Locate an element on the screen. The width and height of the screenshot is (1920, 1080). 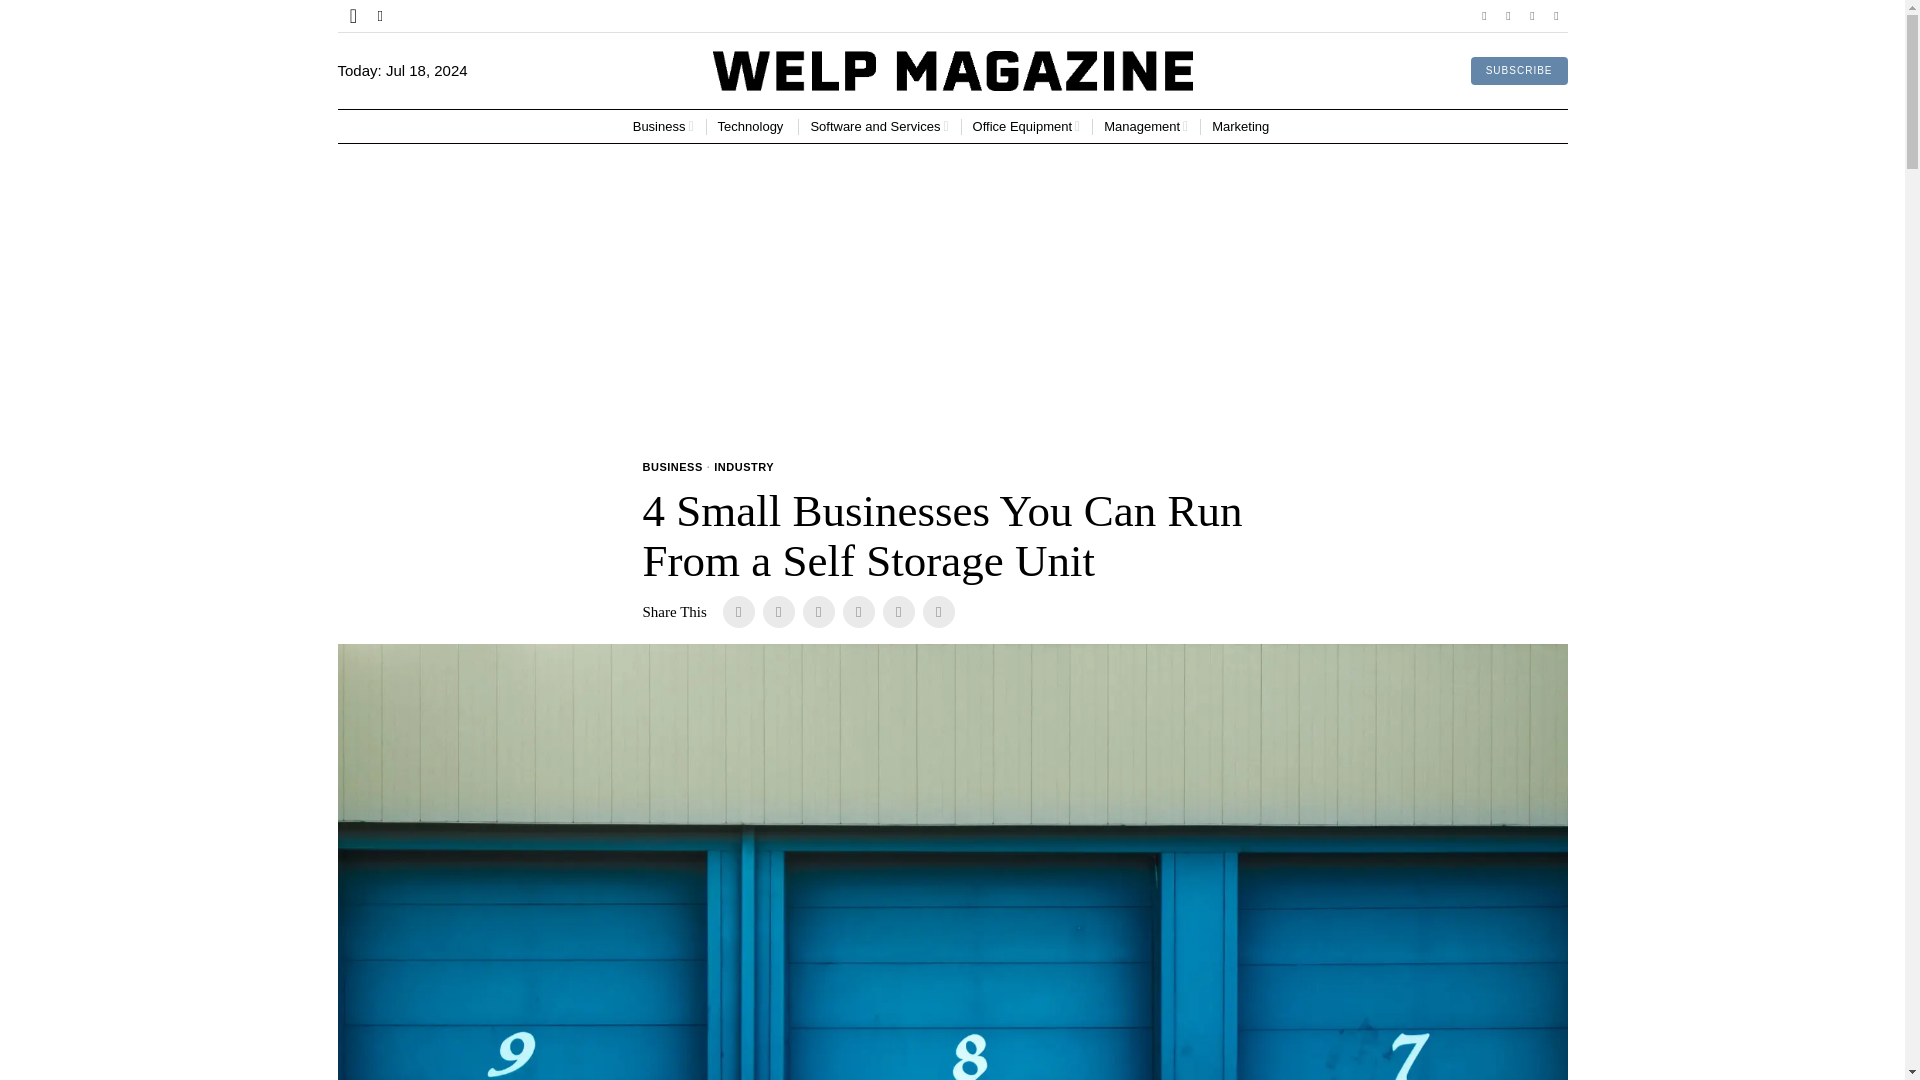
Software and Services is located at coordinates (879, 126).